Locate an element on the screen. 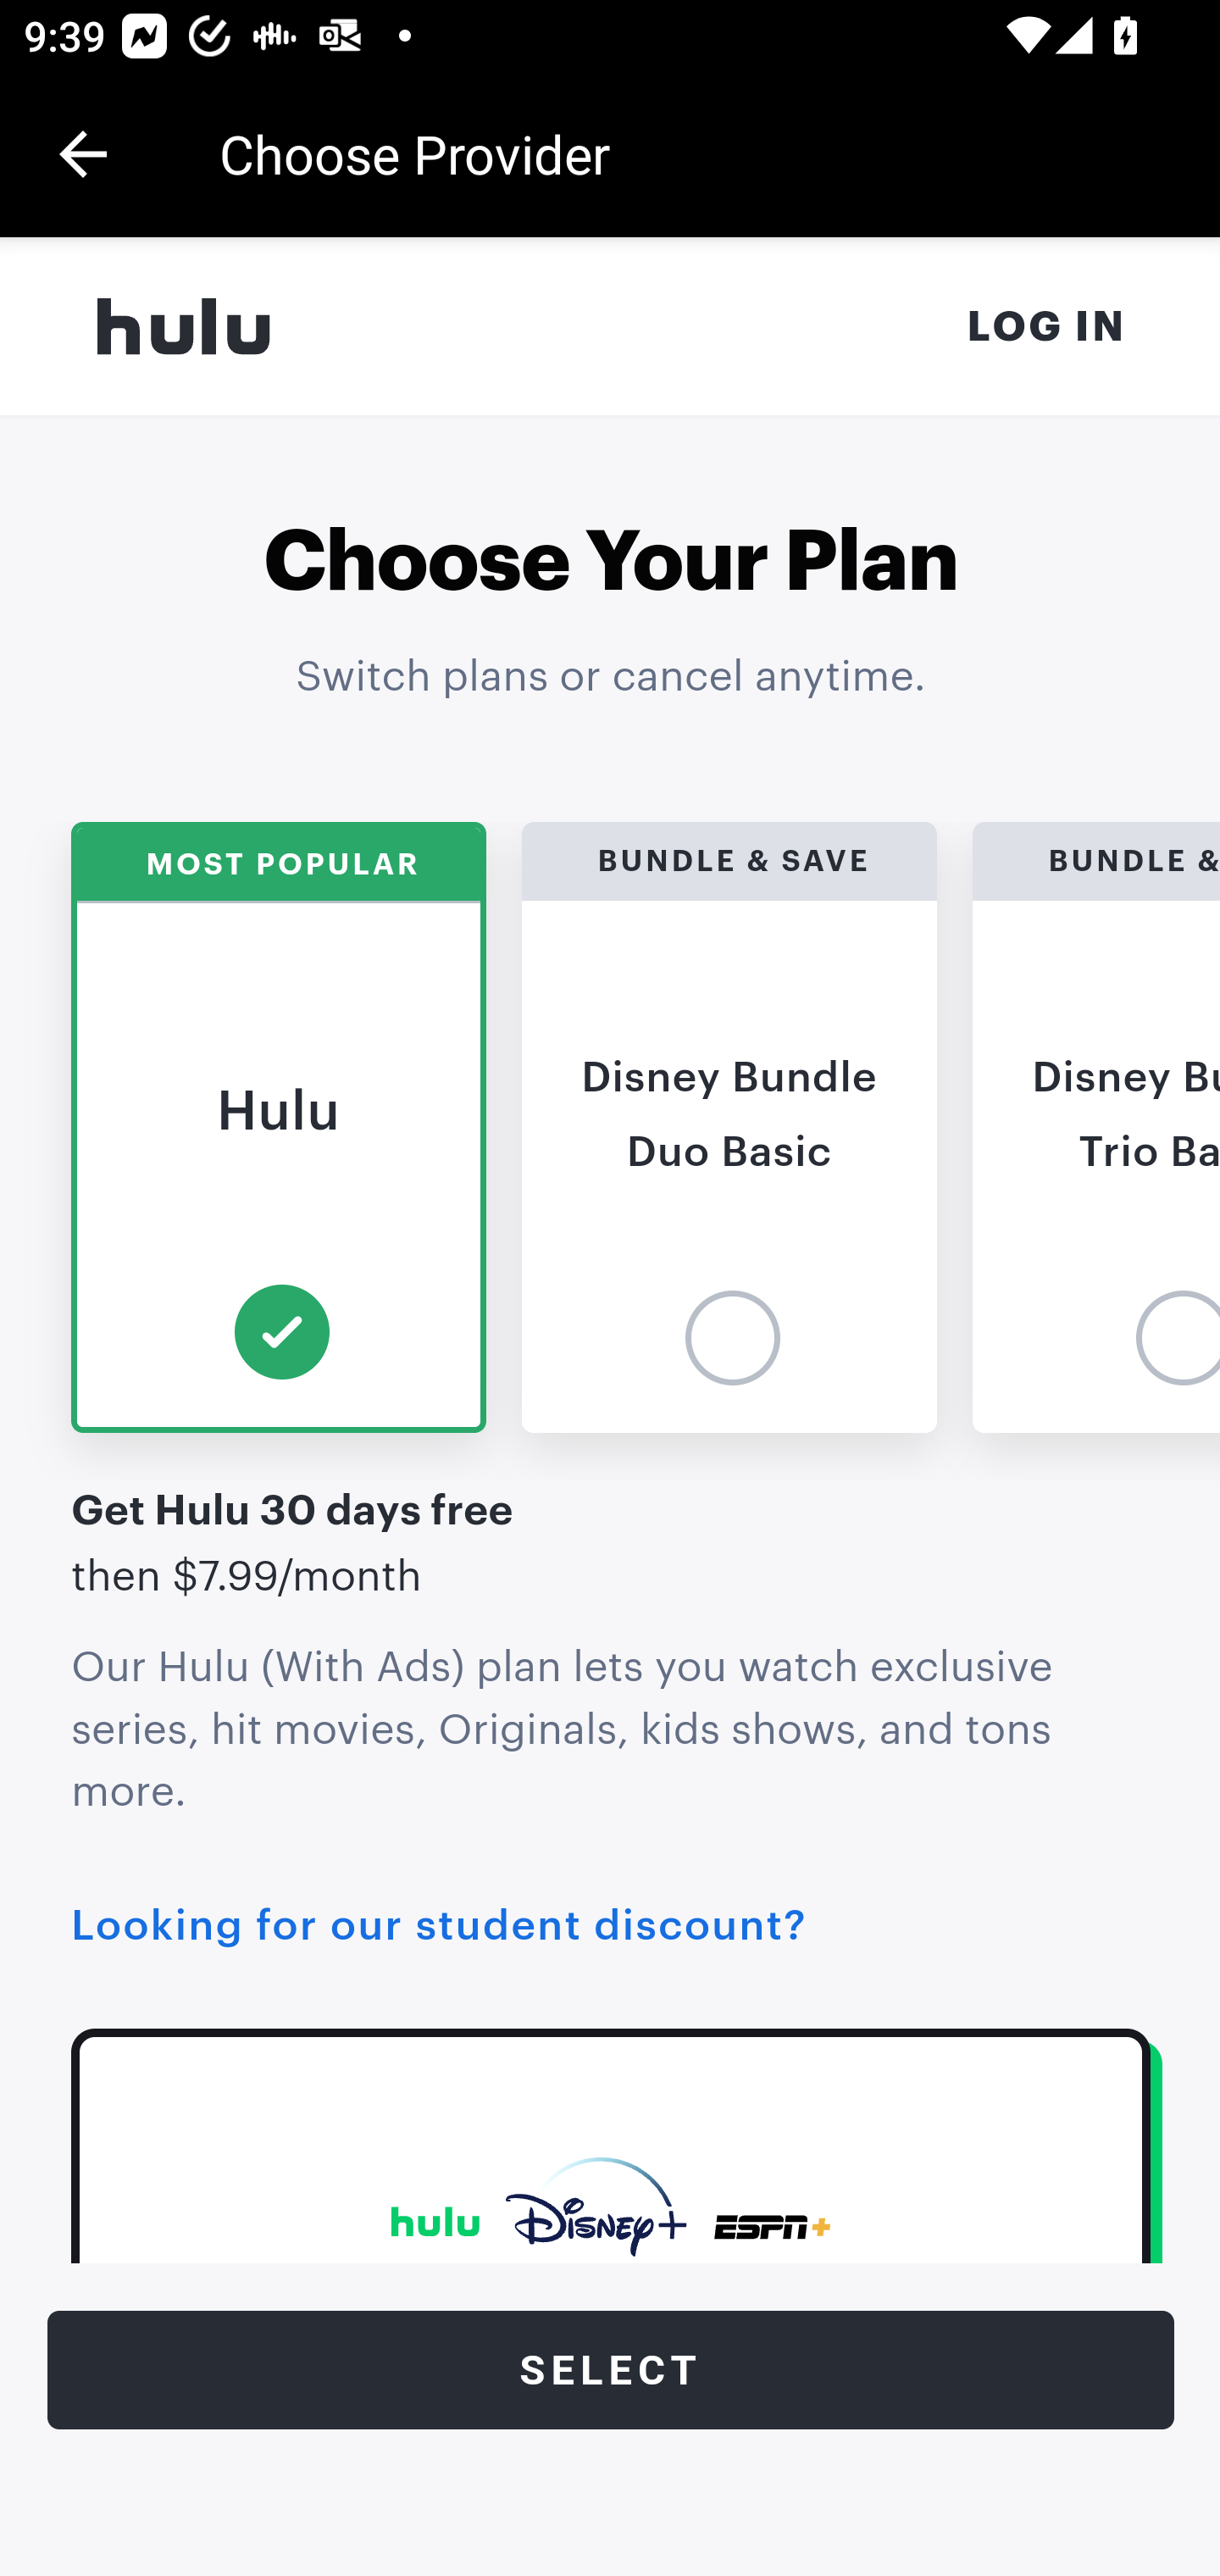 This screenshot has height=2576, width=1220. Select Hulu for $7.99/month is located at coordinates (612, 2371).